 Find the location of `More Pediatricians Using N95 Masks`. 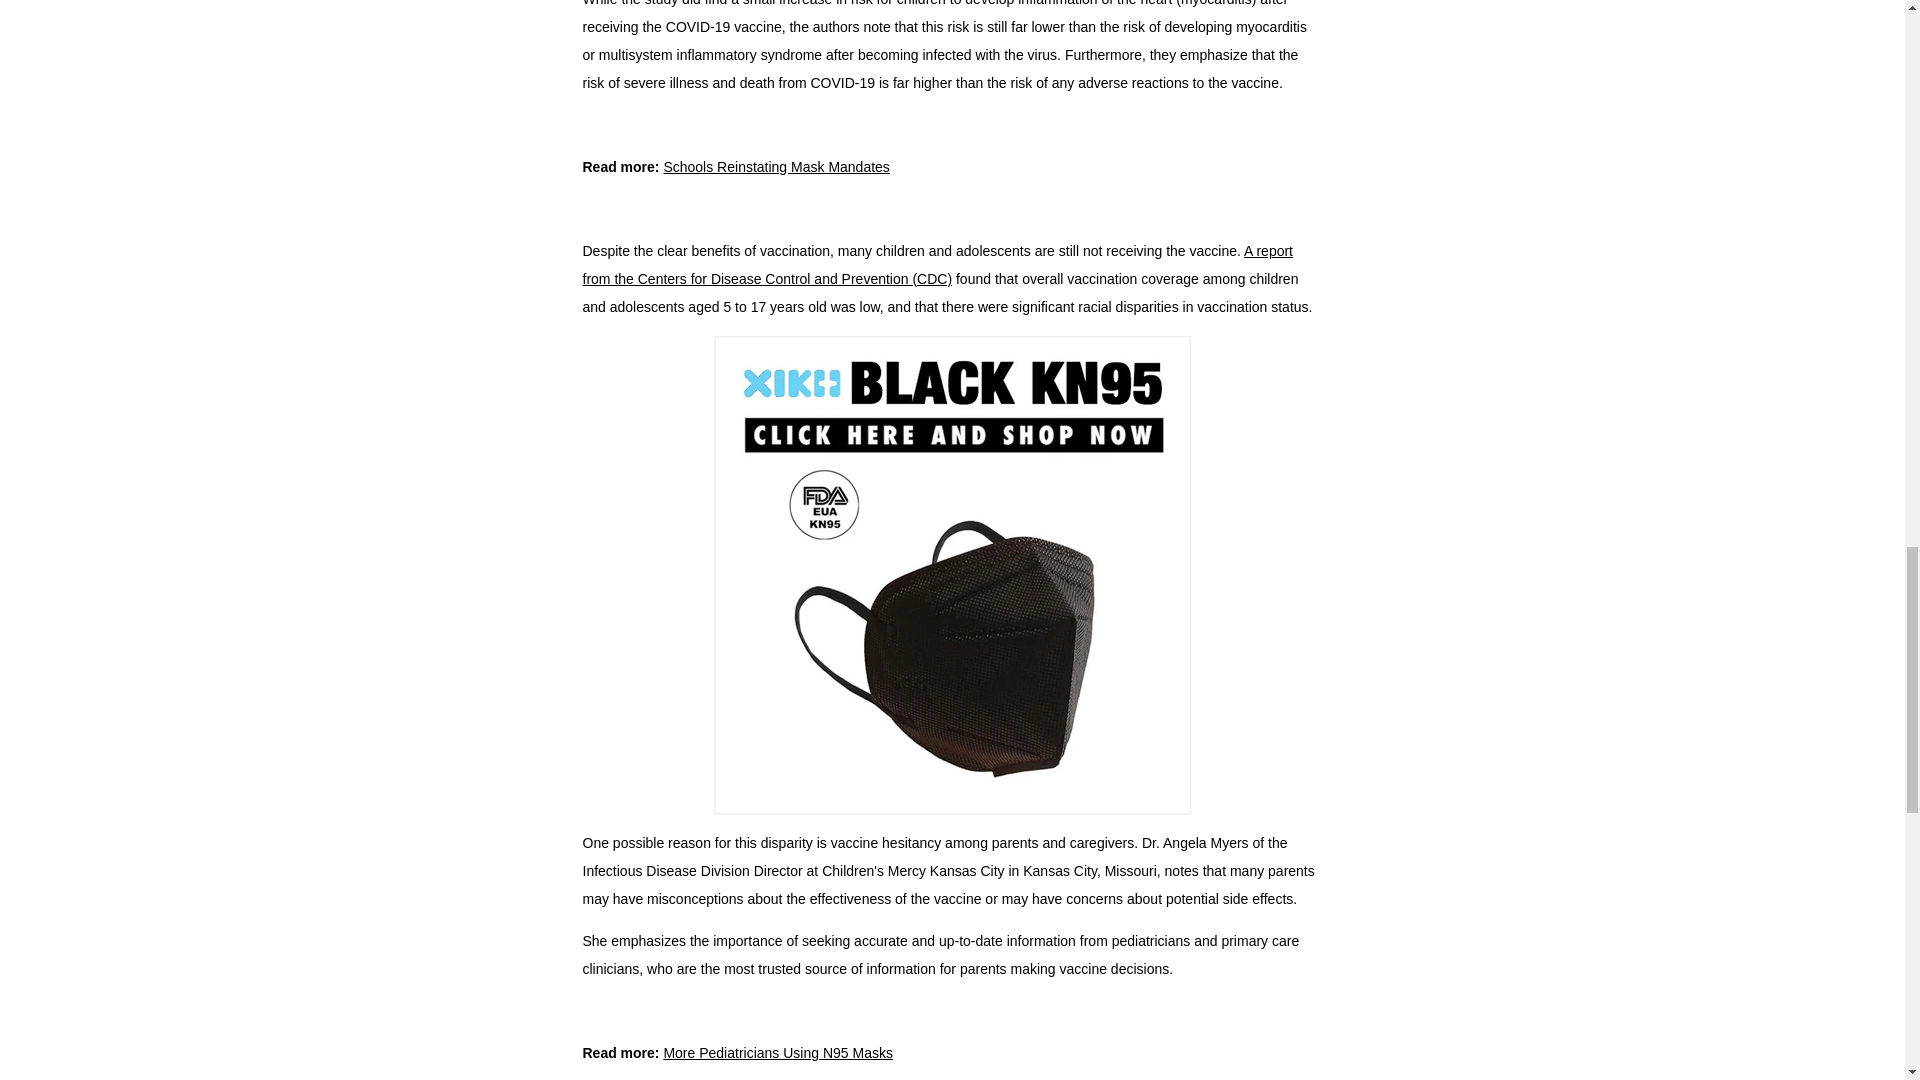

More Pediatricians Using N95 Masks is located at coordinates (777, 1052).